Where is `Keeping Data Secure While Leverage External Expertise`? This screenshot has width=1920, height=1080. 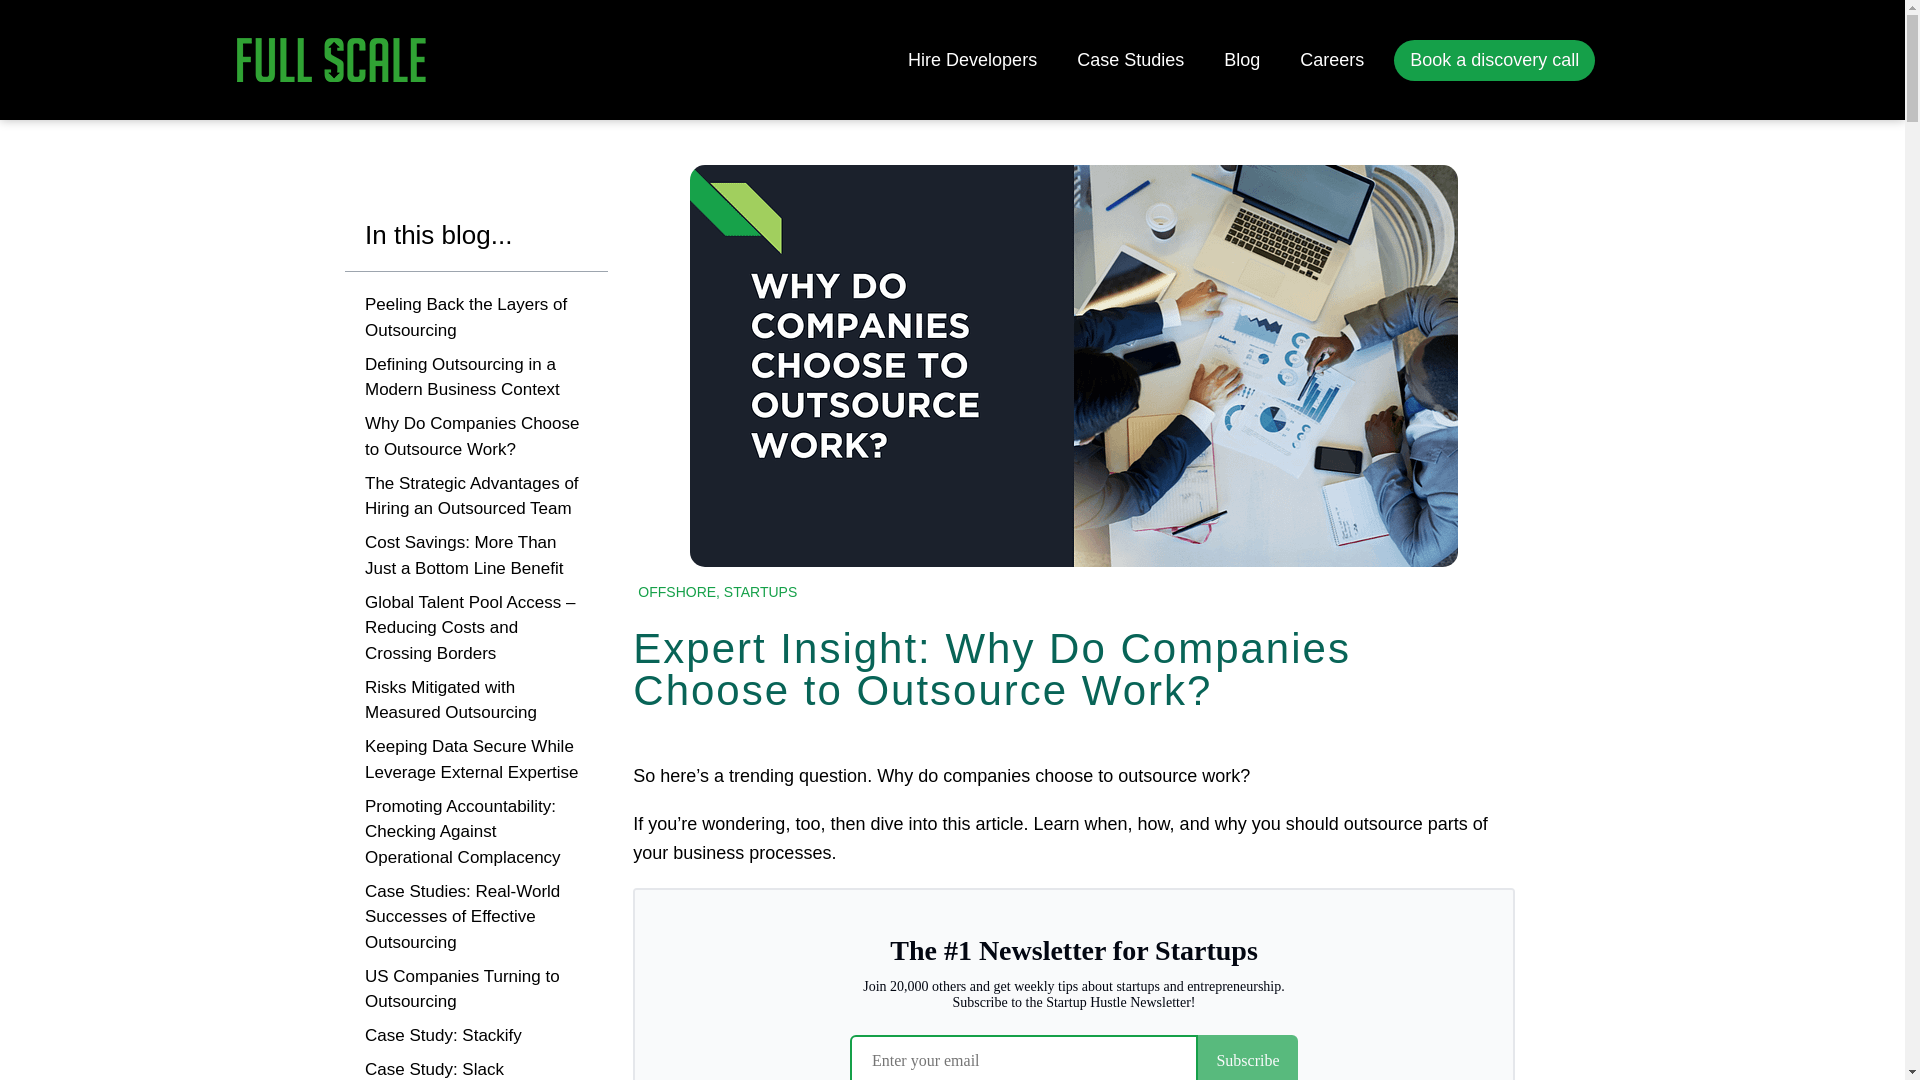 Keeping Data Secure While Leverage External Expertise is located at coordinates (476, 760).